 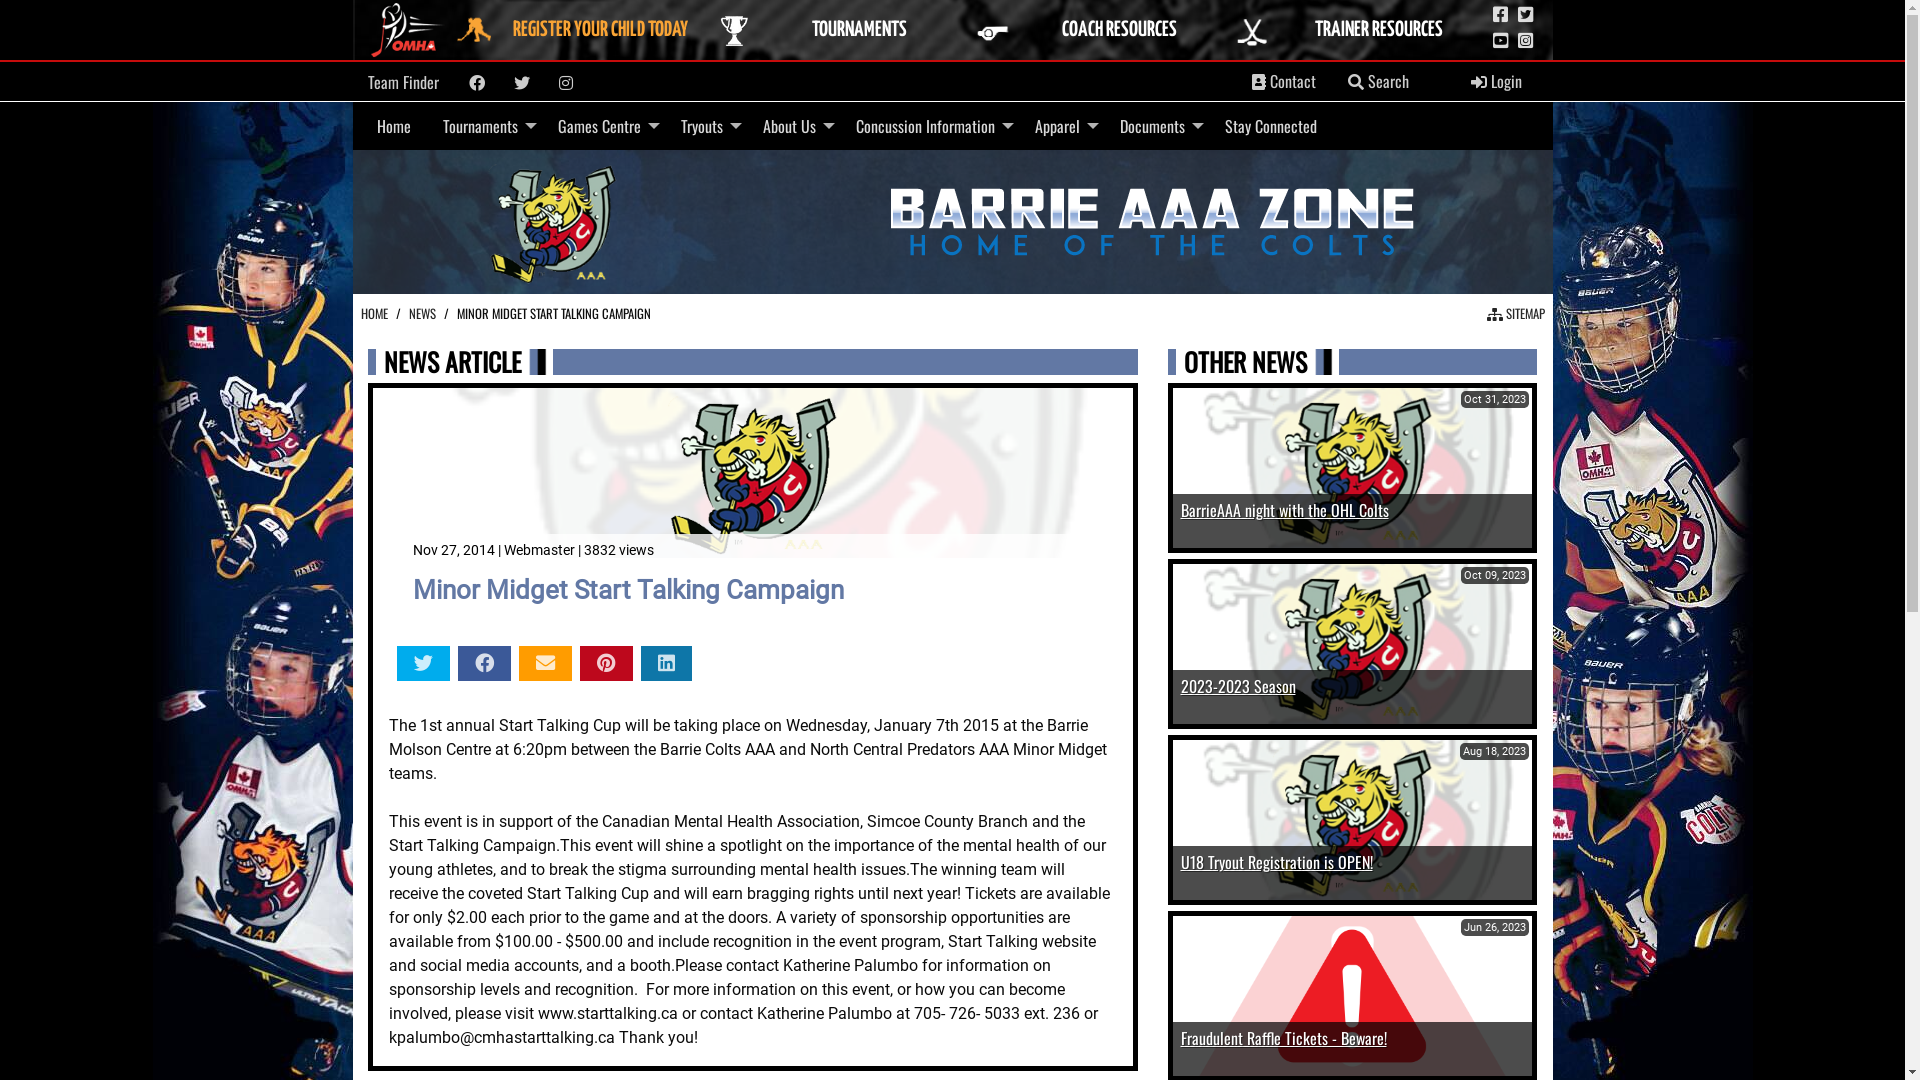 I want to click on Home, so click(x=393, y=126).